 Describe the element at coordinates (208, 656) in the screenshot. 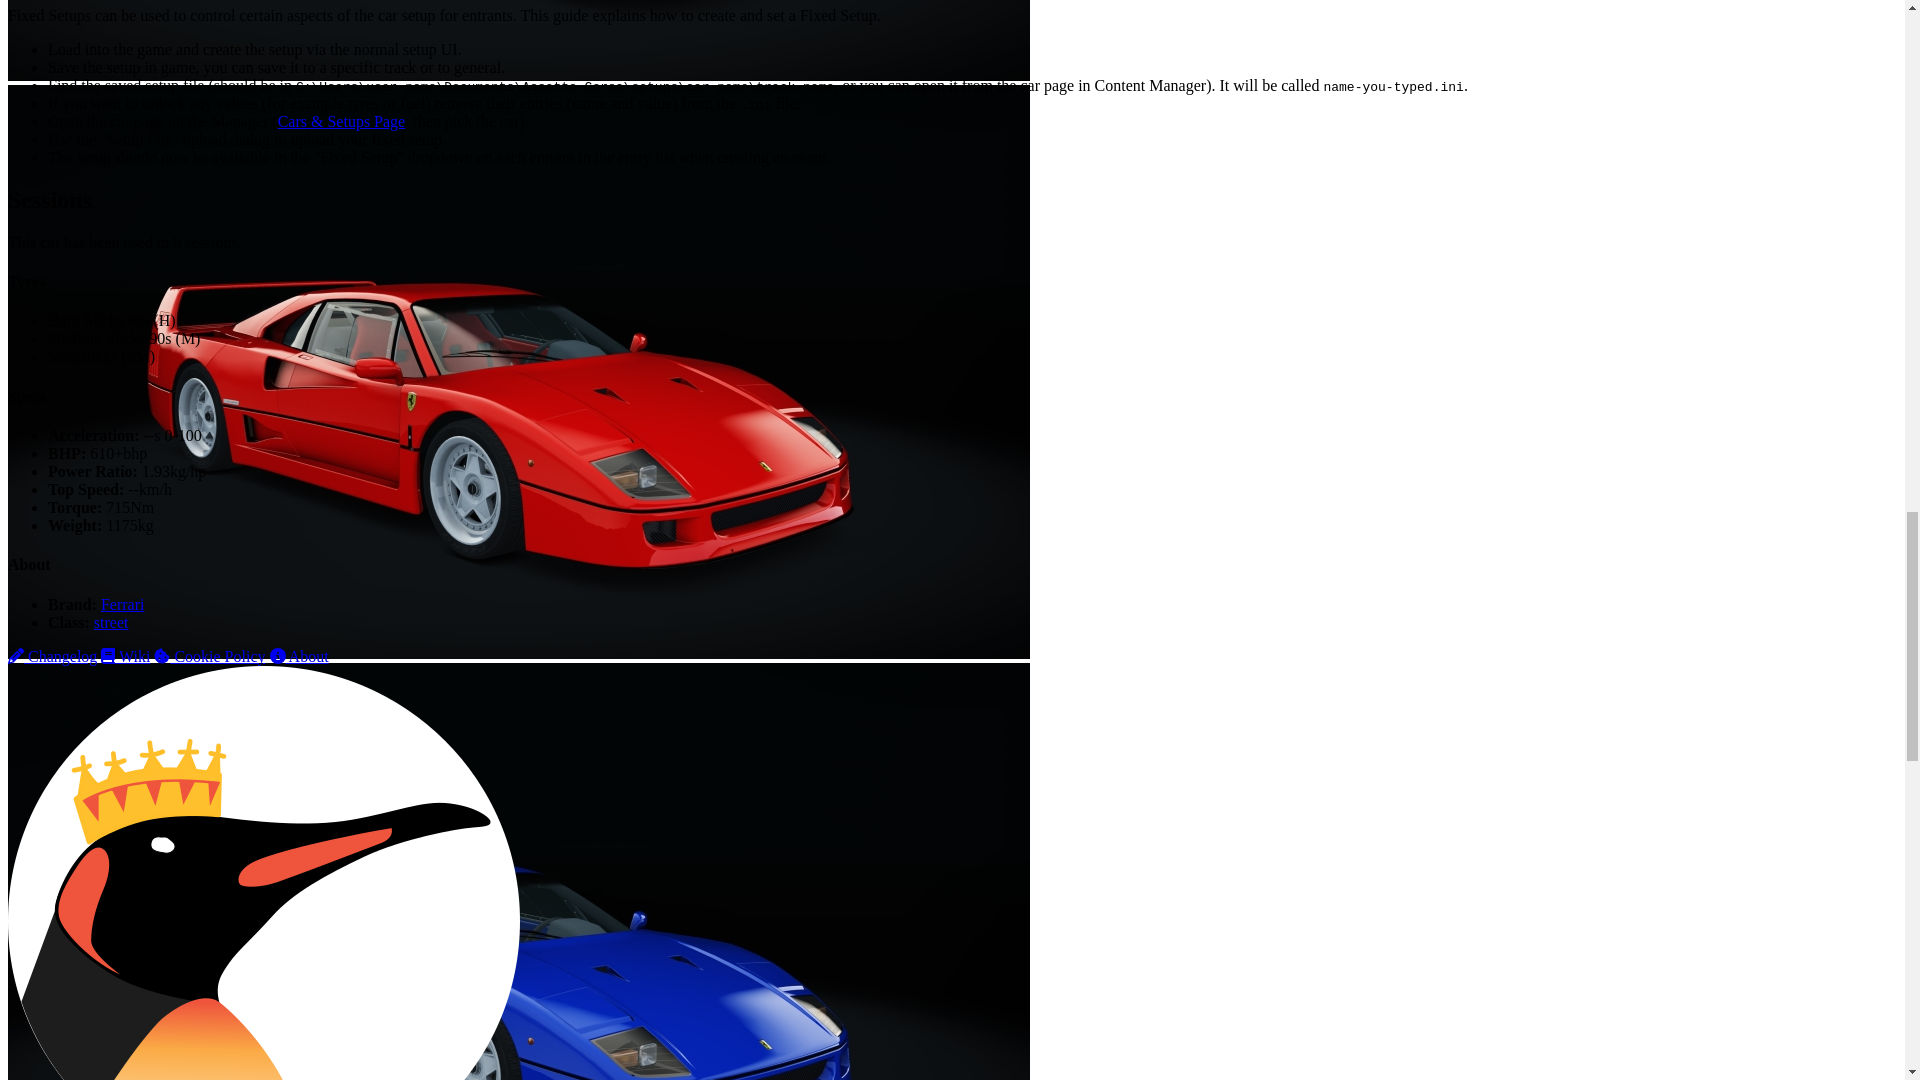

I see `Cookie Policy` at that location.